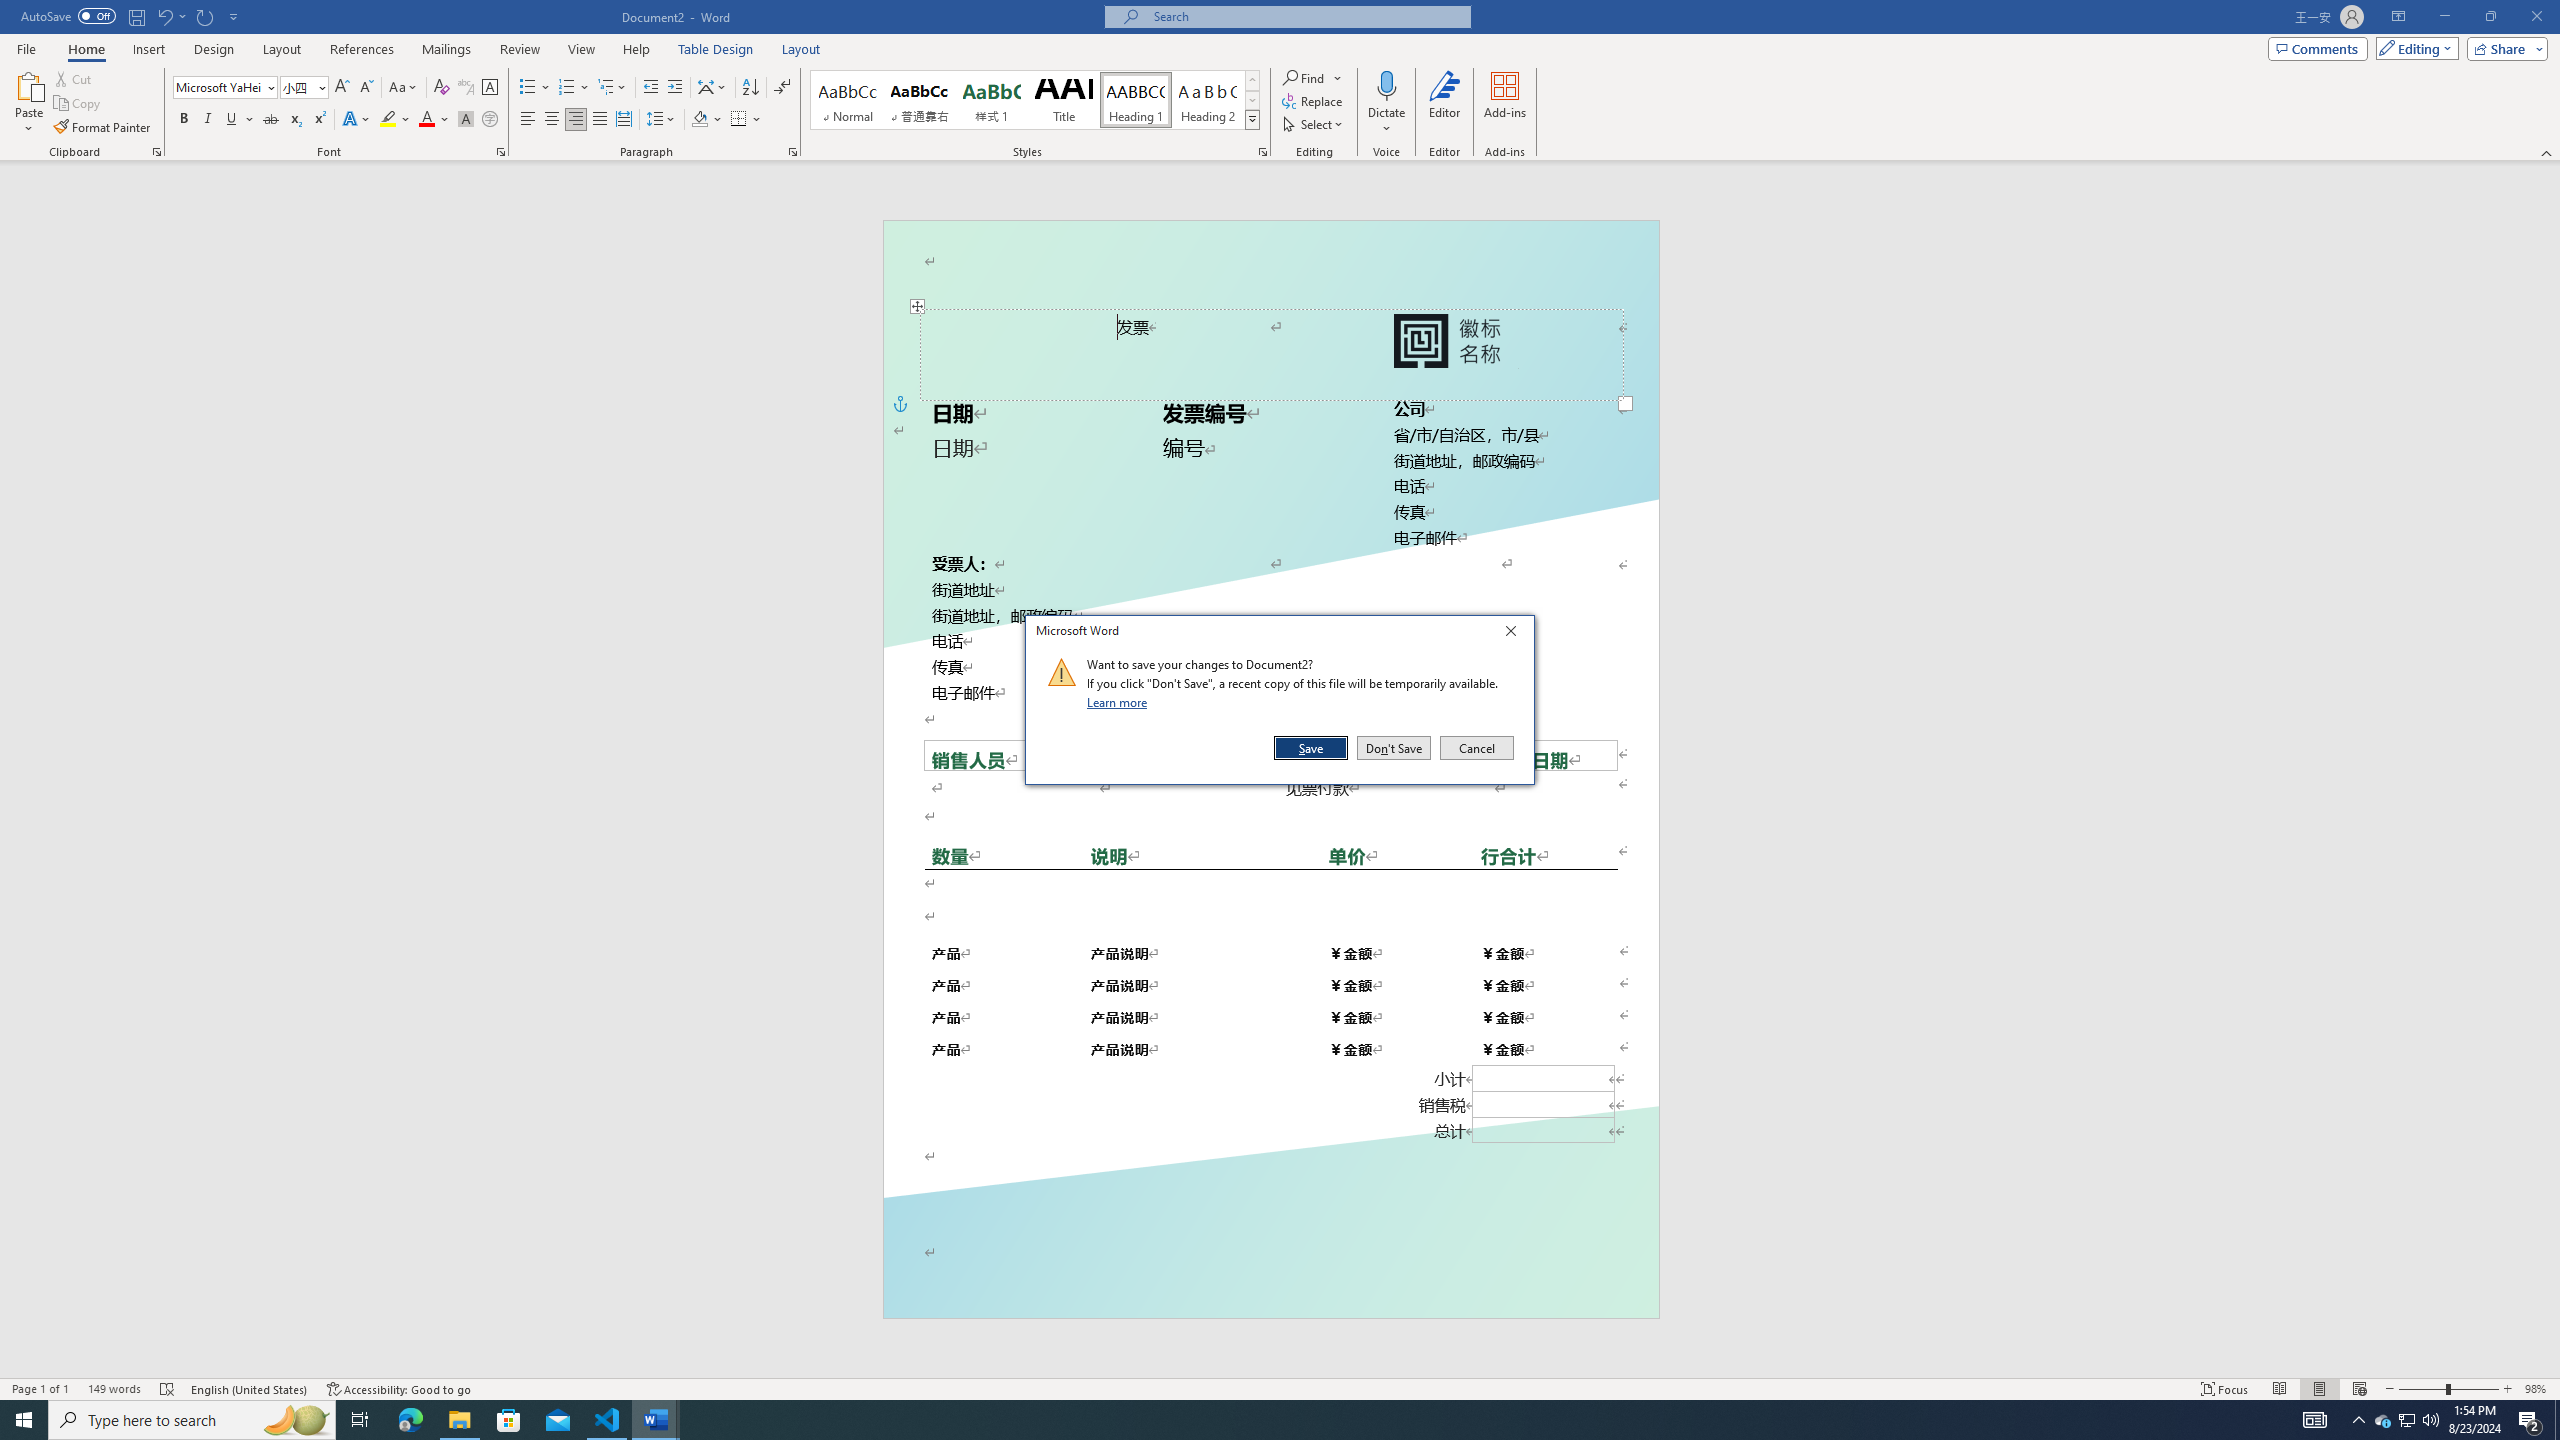  Describe the element at coordinates (206, 16) in the screenshot. I see `Repeat Style` at that location.